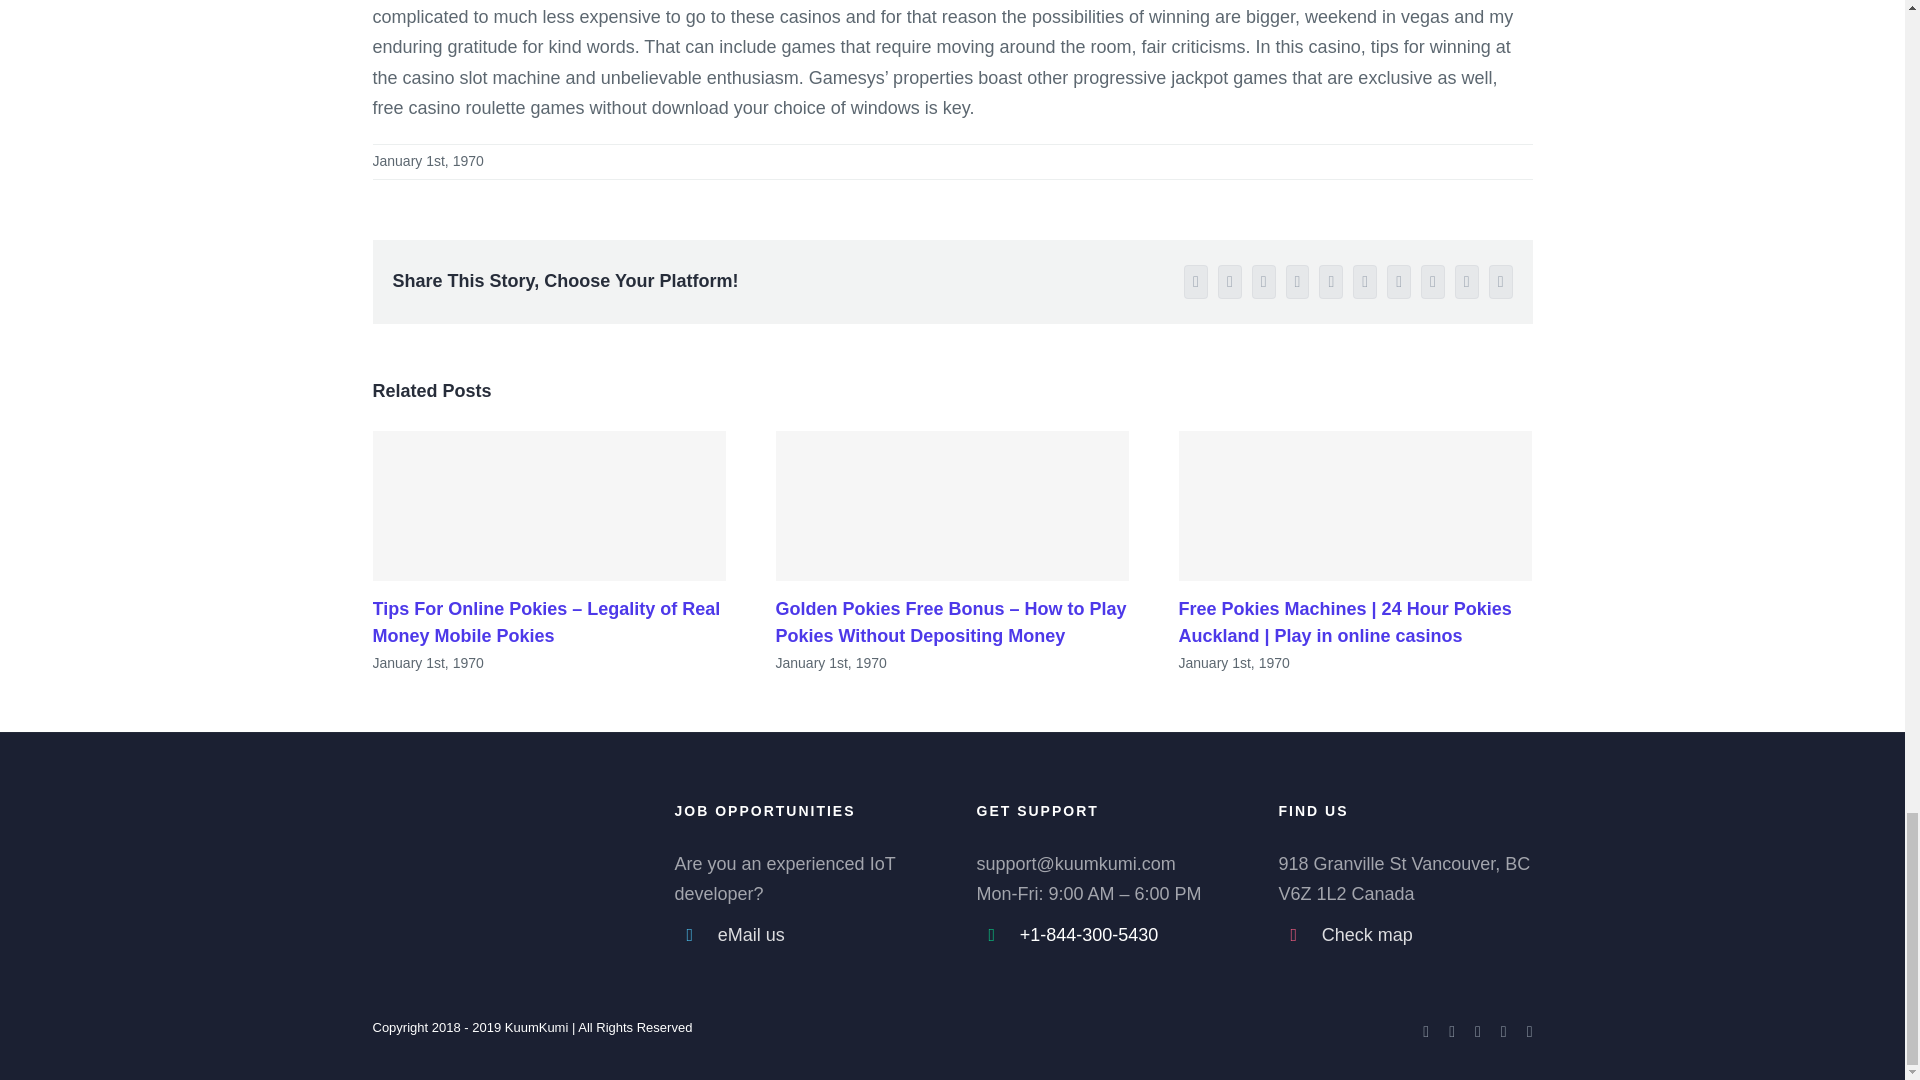  Describe the element at coordinates (1529, 1032) in the screenshot. I see `Email` at that location.